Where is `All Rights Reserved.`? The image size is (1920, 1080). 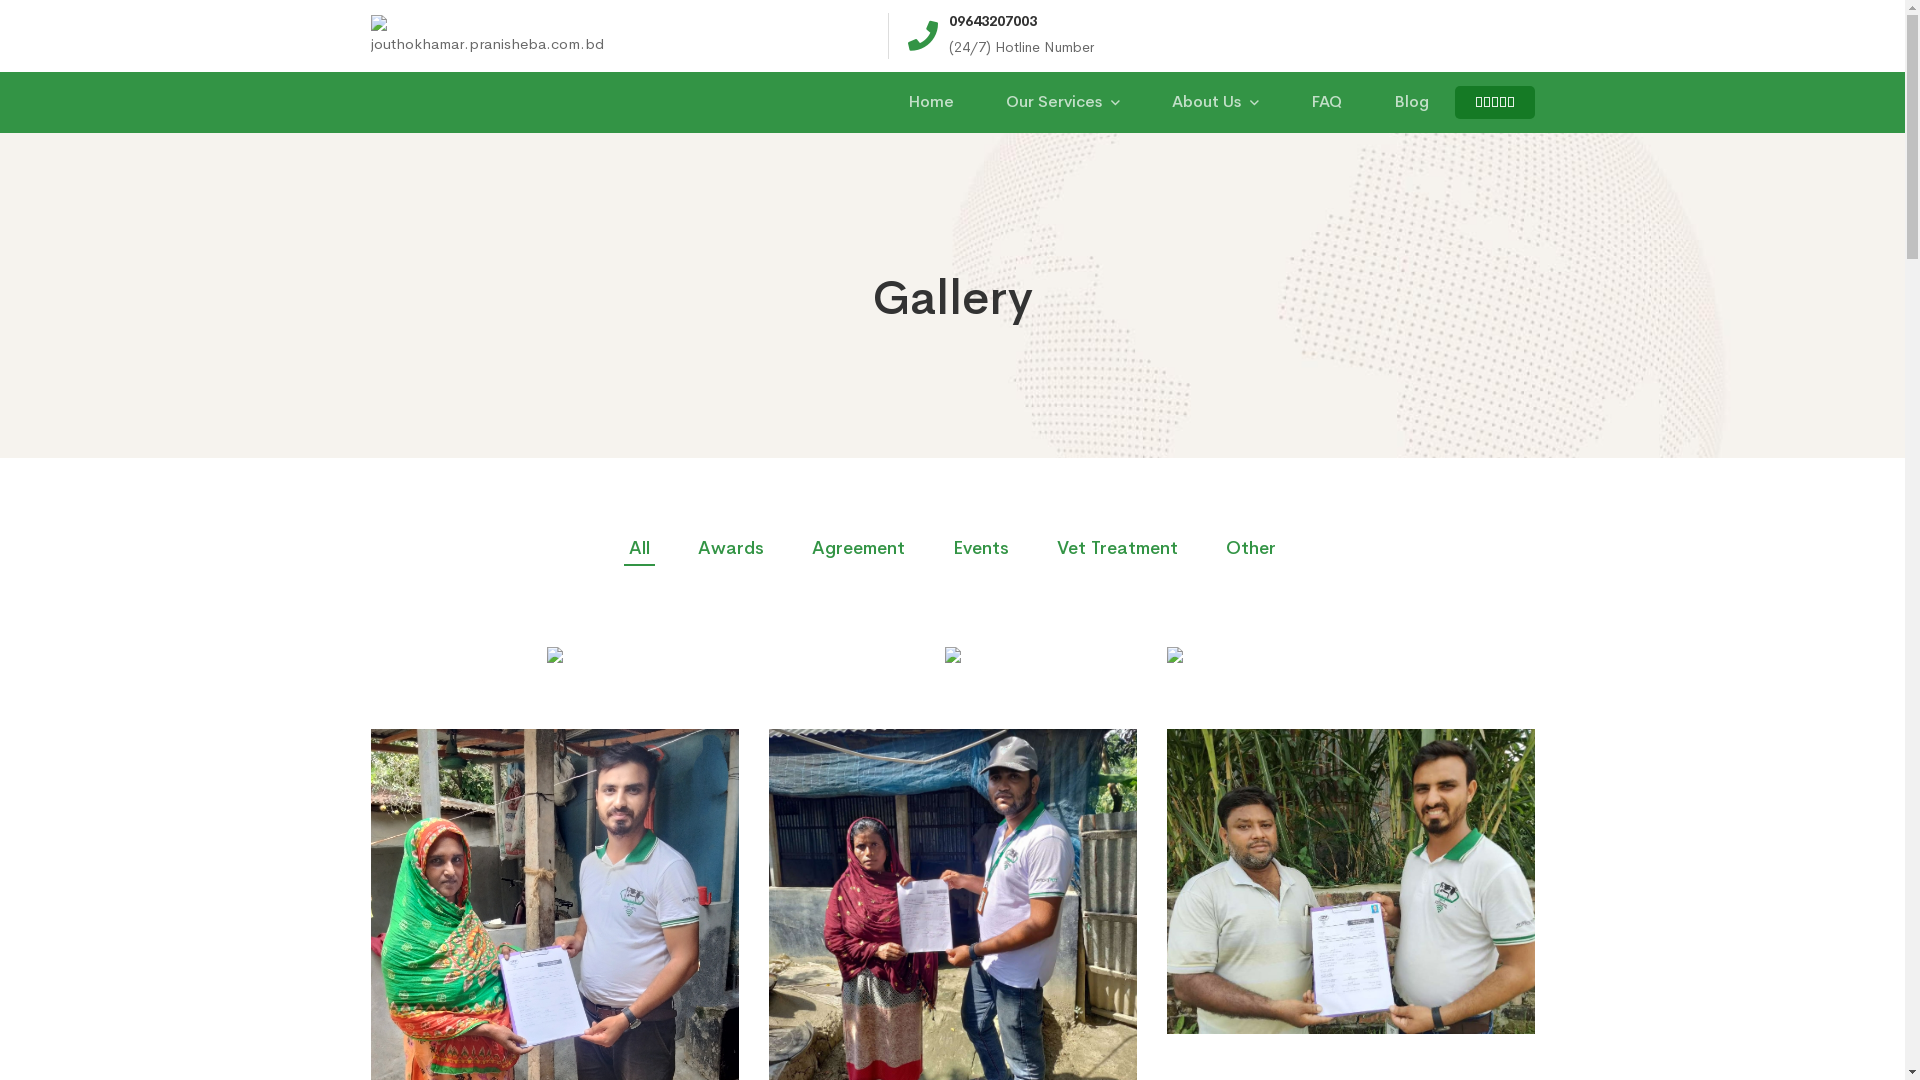
All Rights Reserved. is located at coordinates (599, 1018).